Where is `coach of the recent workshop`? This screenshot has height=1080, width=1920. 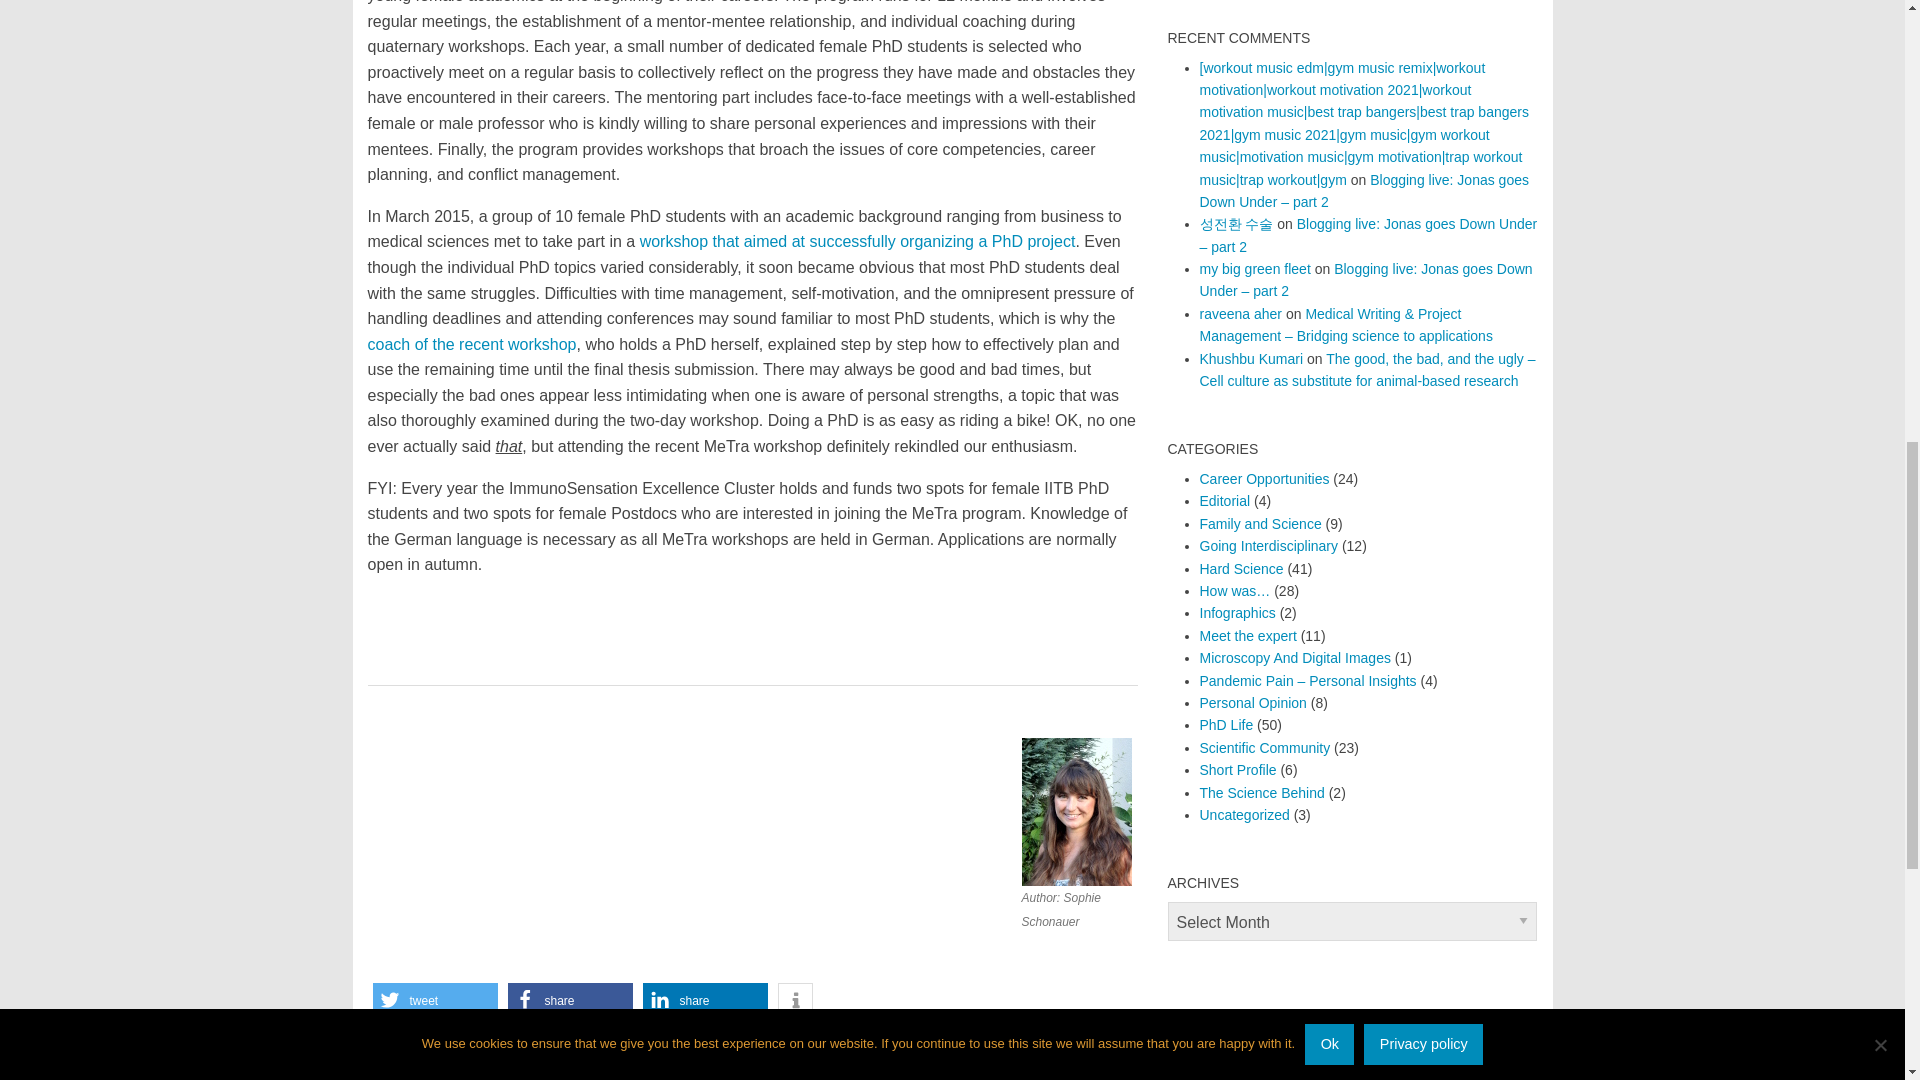
coach of the recent workshop is located at coordinates (472, 344).